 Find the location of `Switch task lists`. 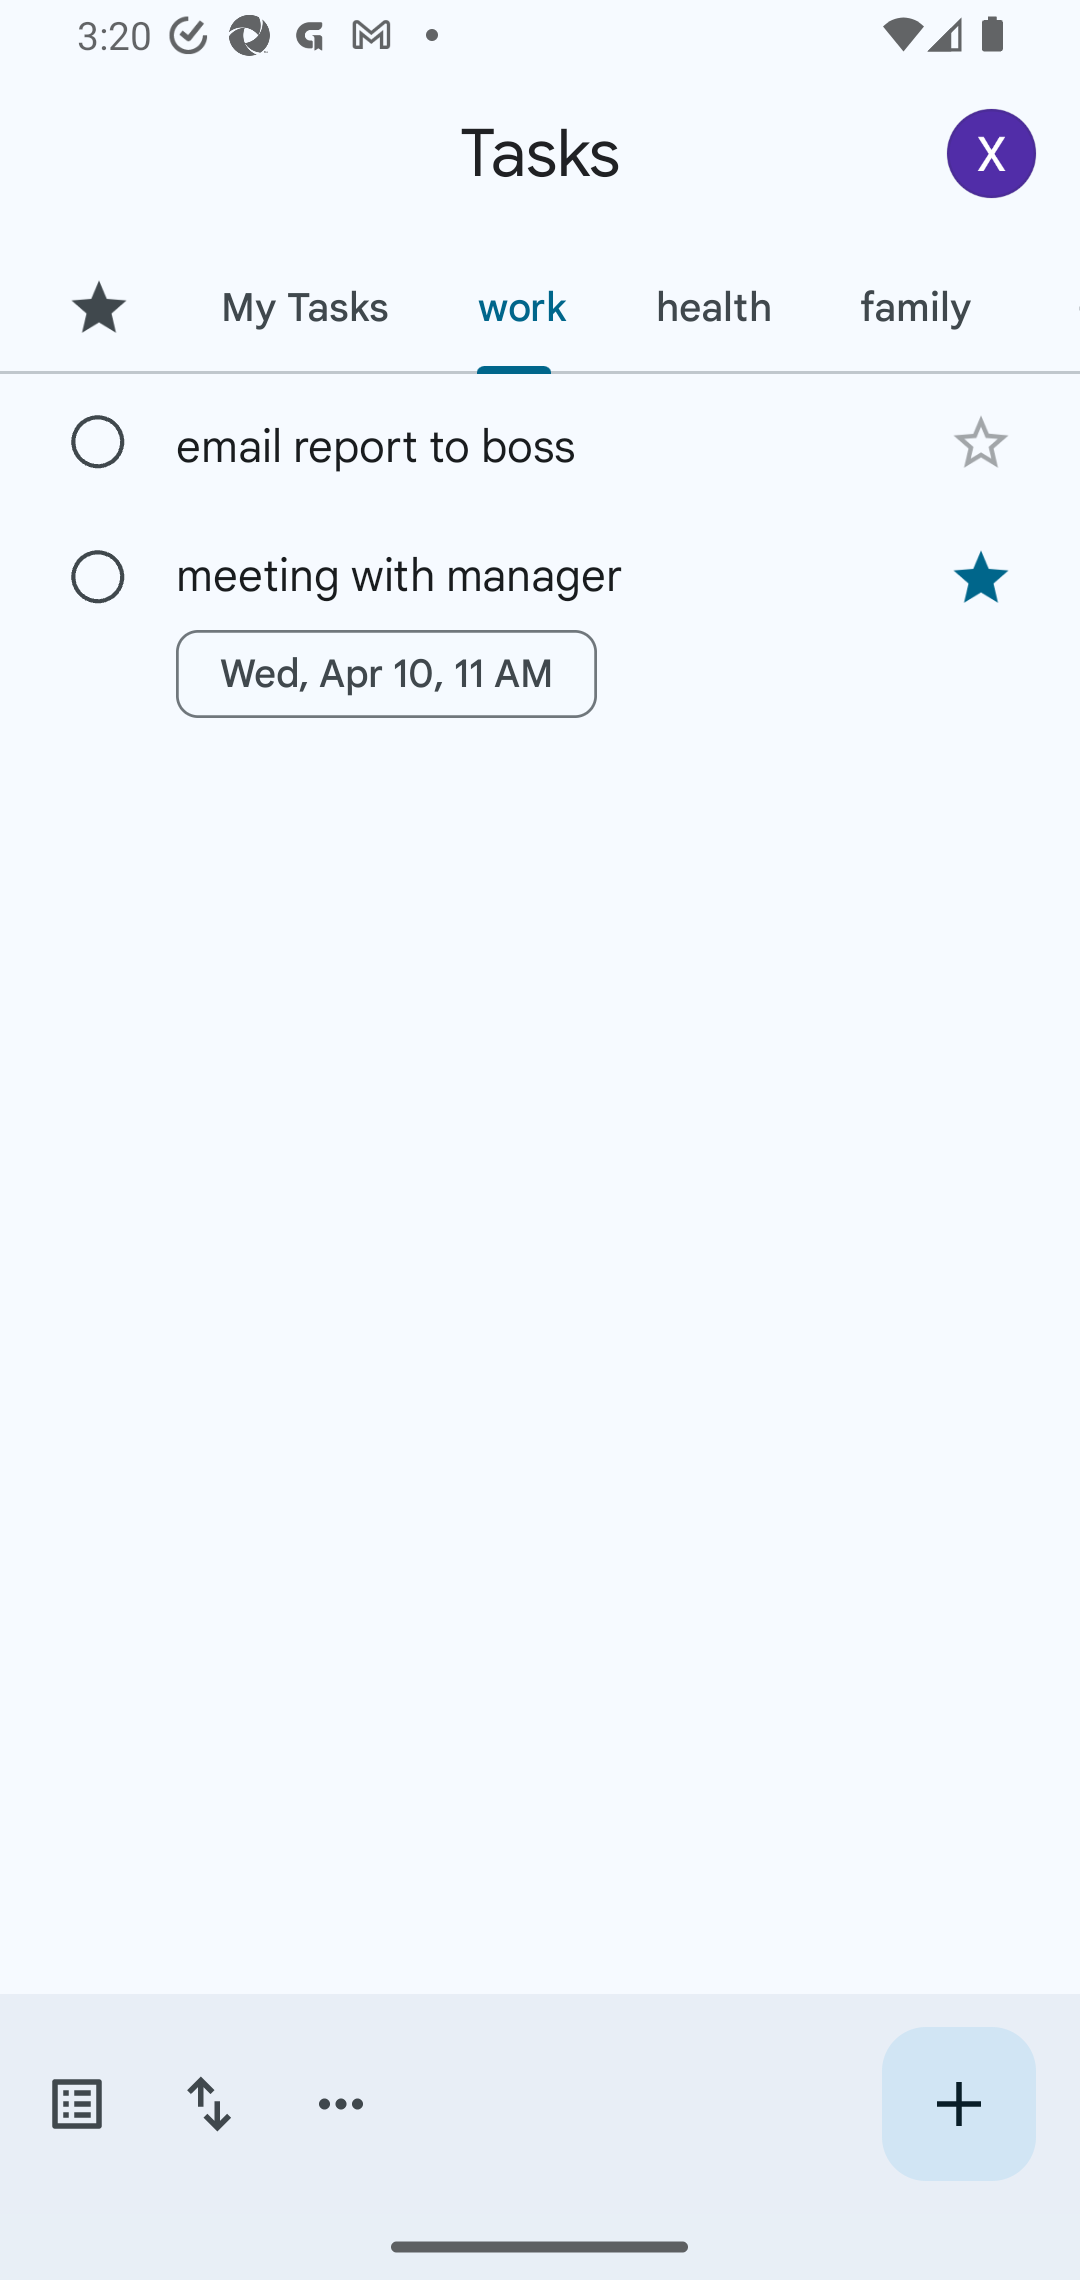

Switch task lists is located at coordinates (76, 2104).